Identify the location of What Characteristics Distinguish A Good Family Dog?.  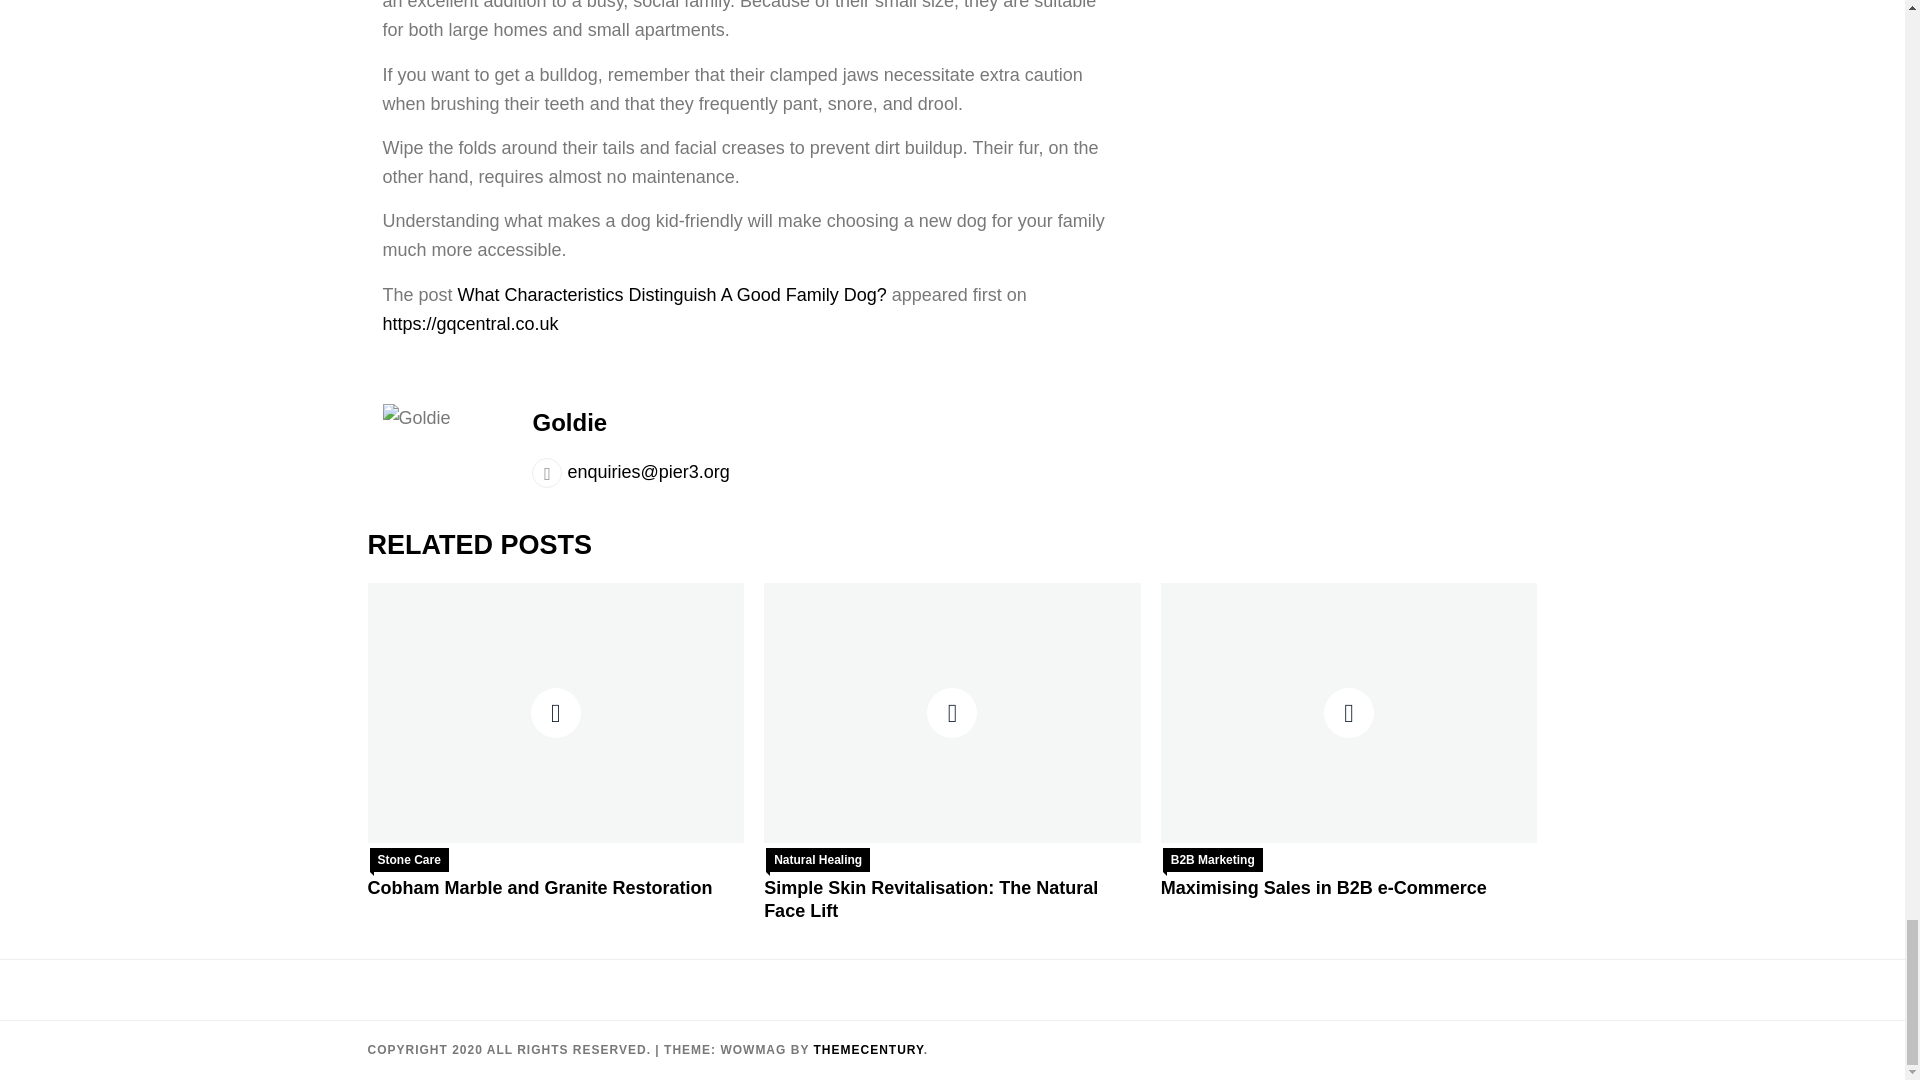
(672, 294).